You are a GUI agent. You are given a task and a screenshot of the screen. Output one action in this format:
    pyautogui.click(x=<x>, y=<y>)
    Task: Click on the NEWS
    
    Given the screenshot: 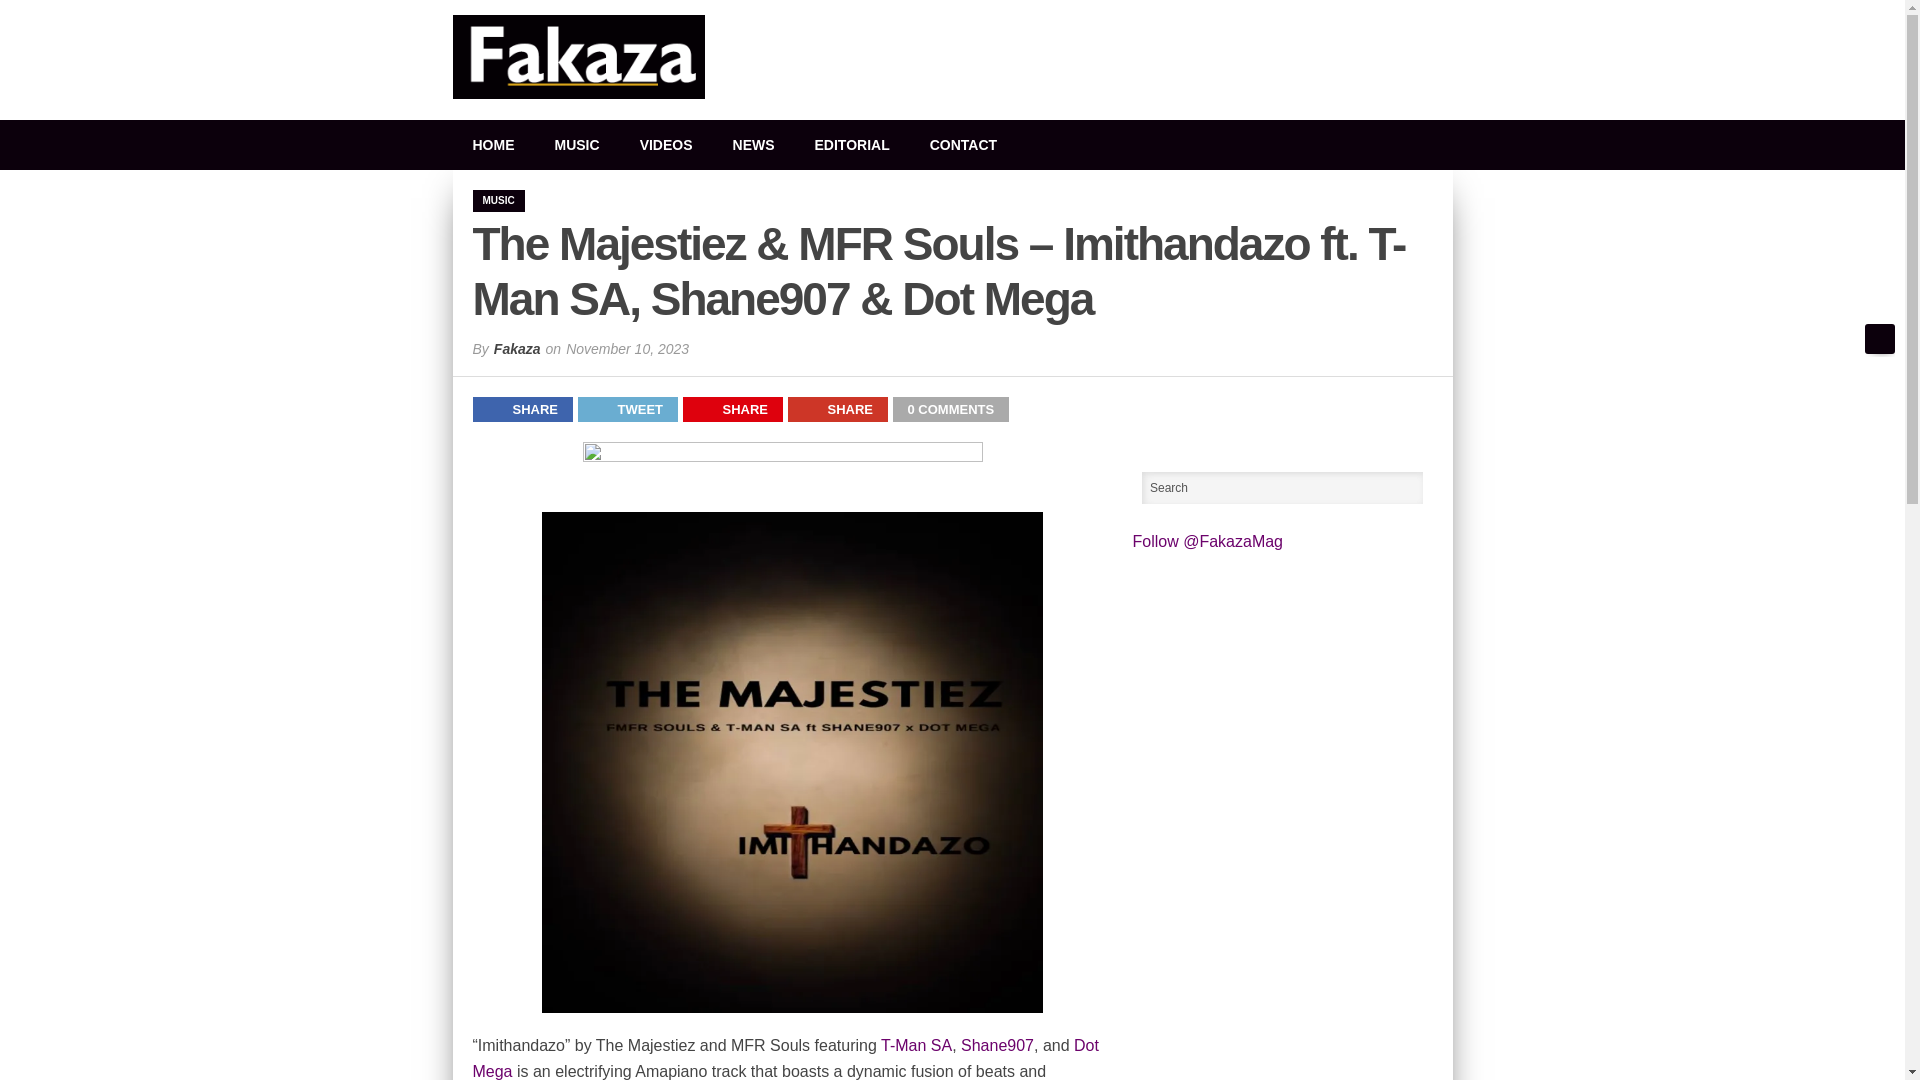 What is the action you would take?
    pyautogui.click(x=753, y=144)
    